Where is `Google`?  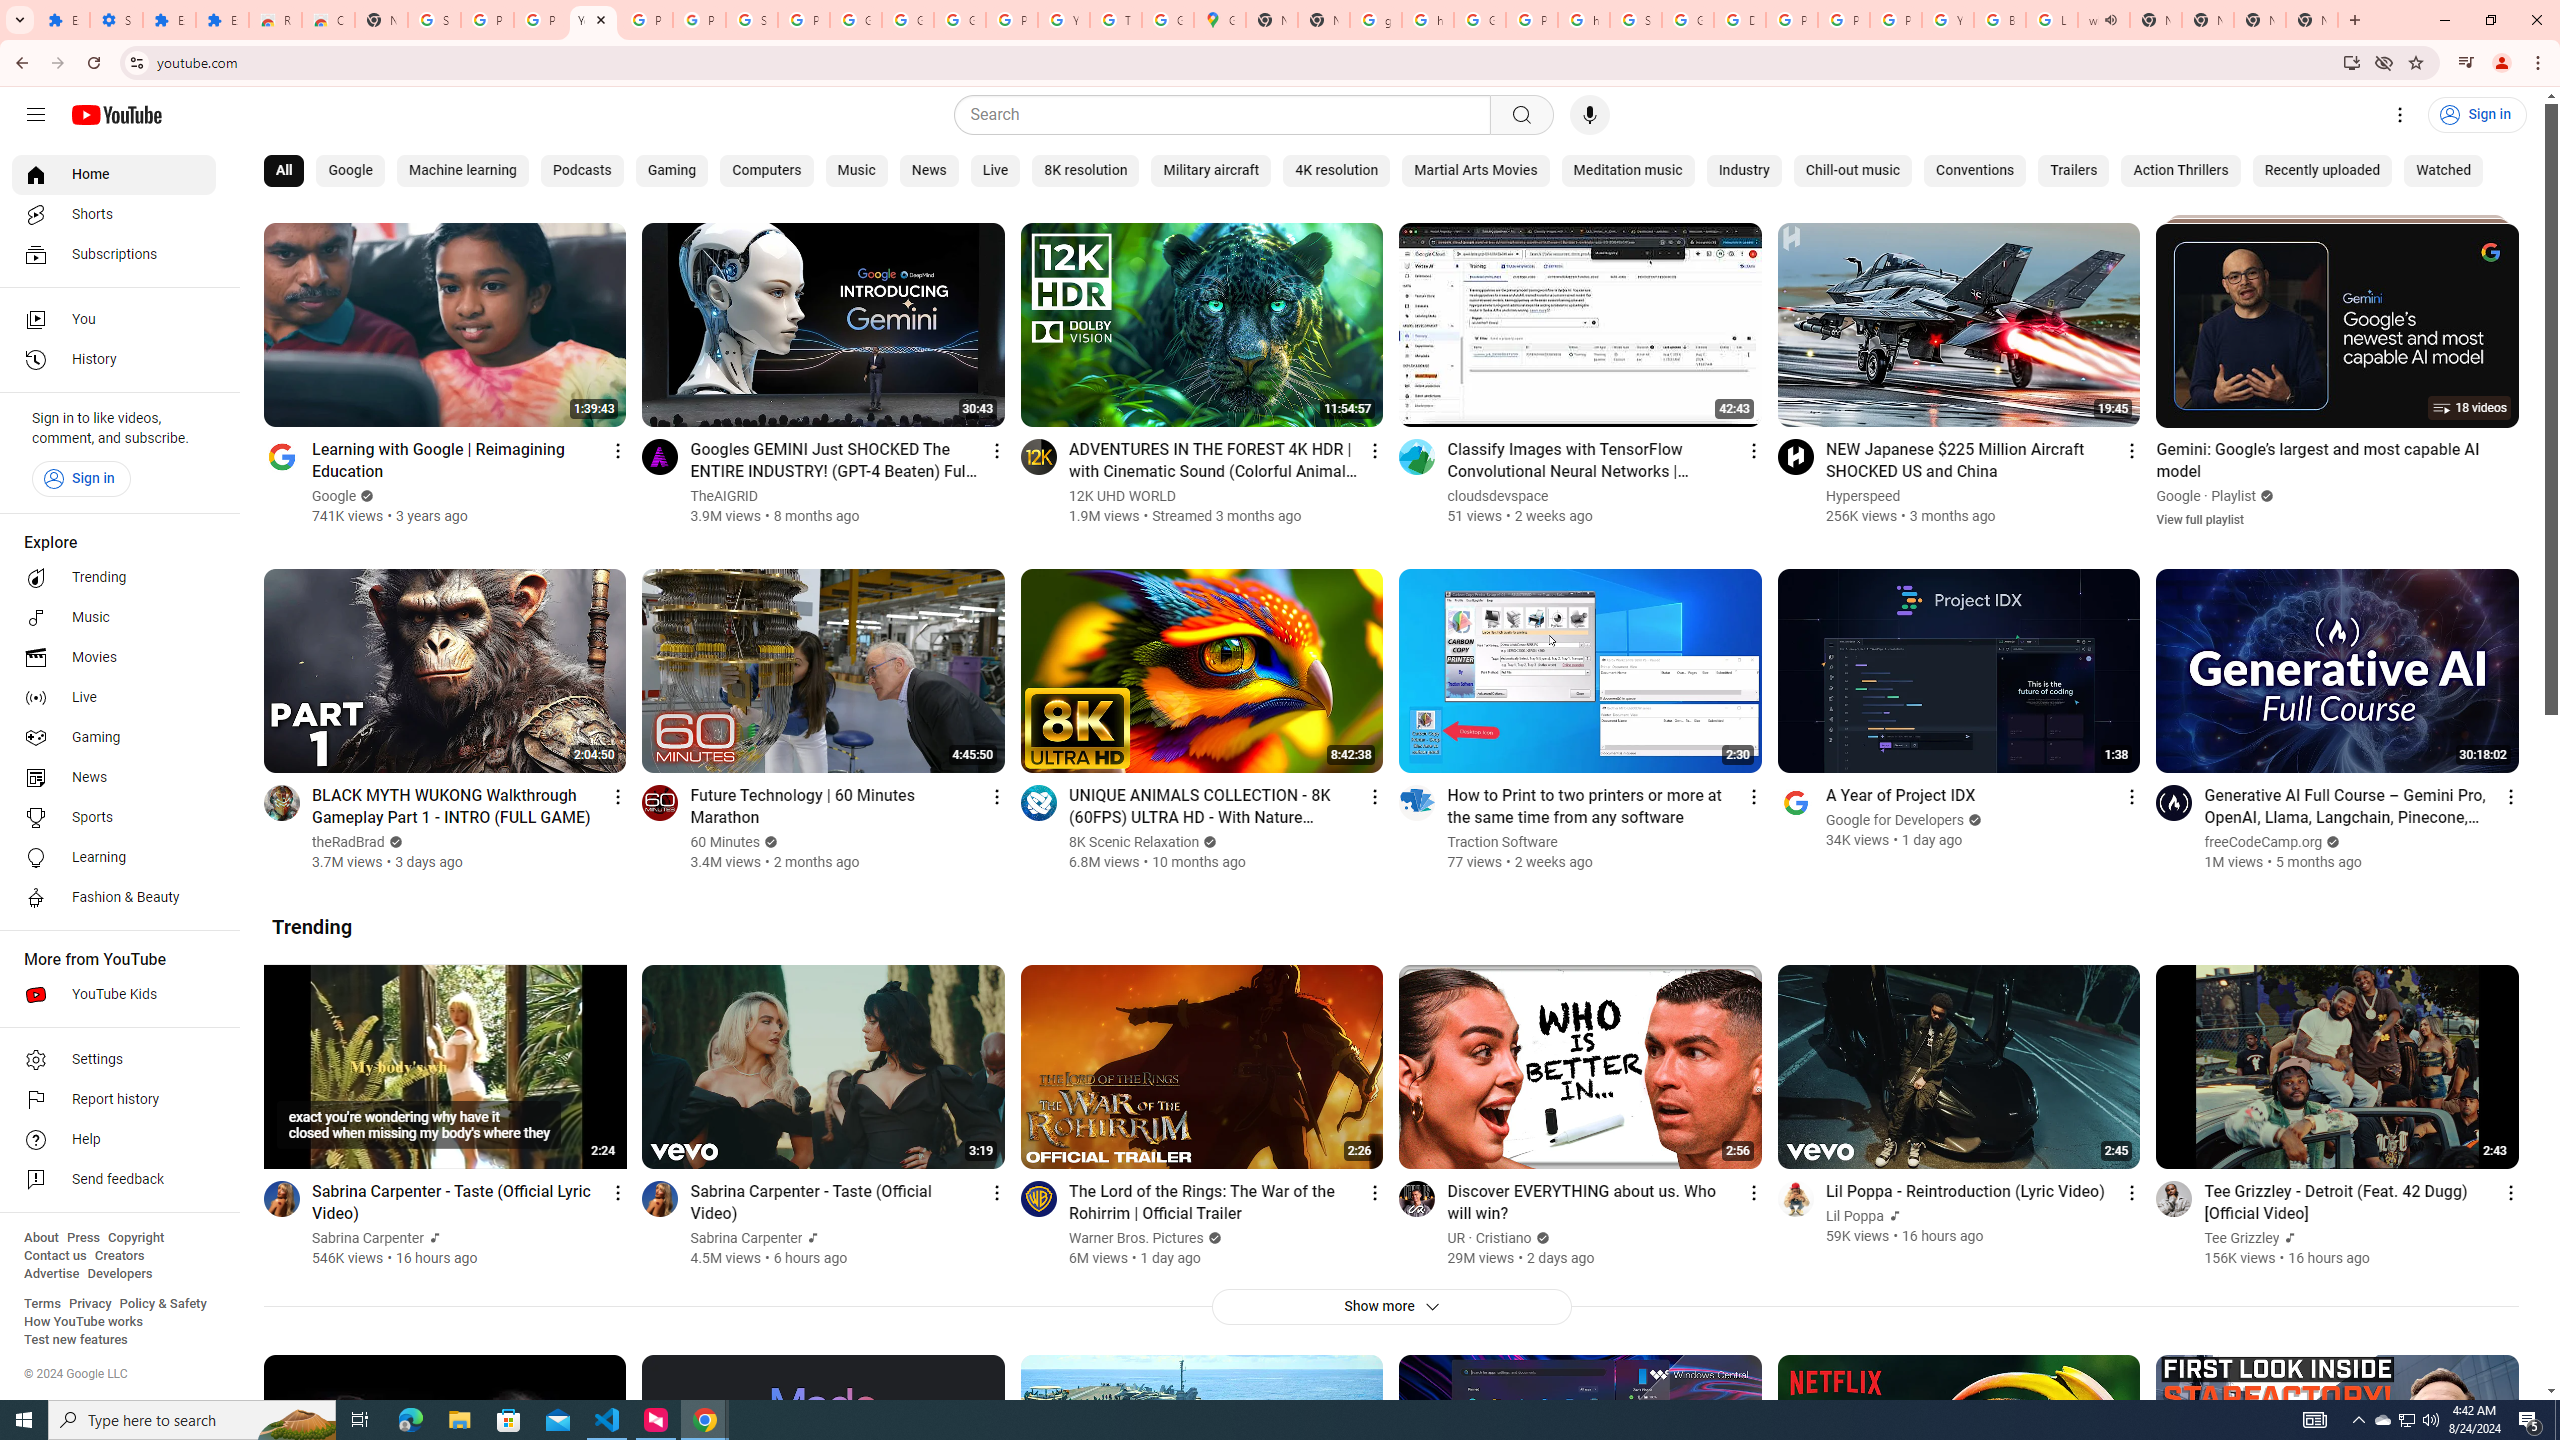 Google is located at coordinates (2178, 496).